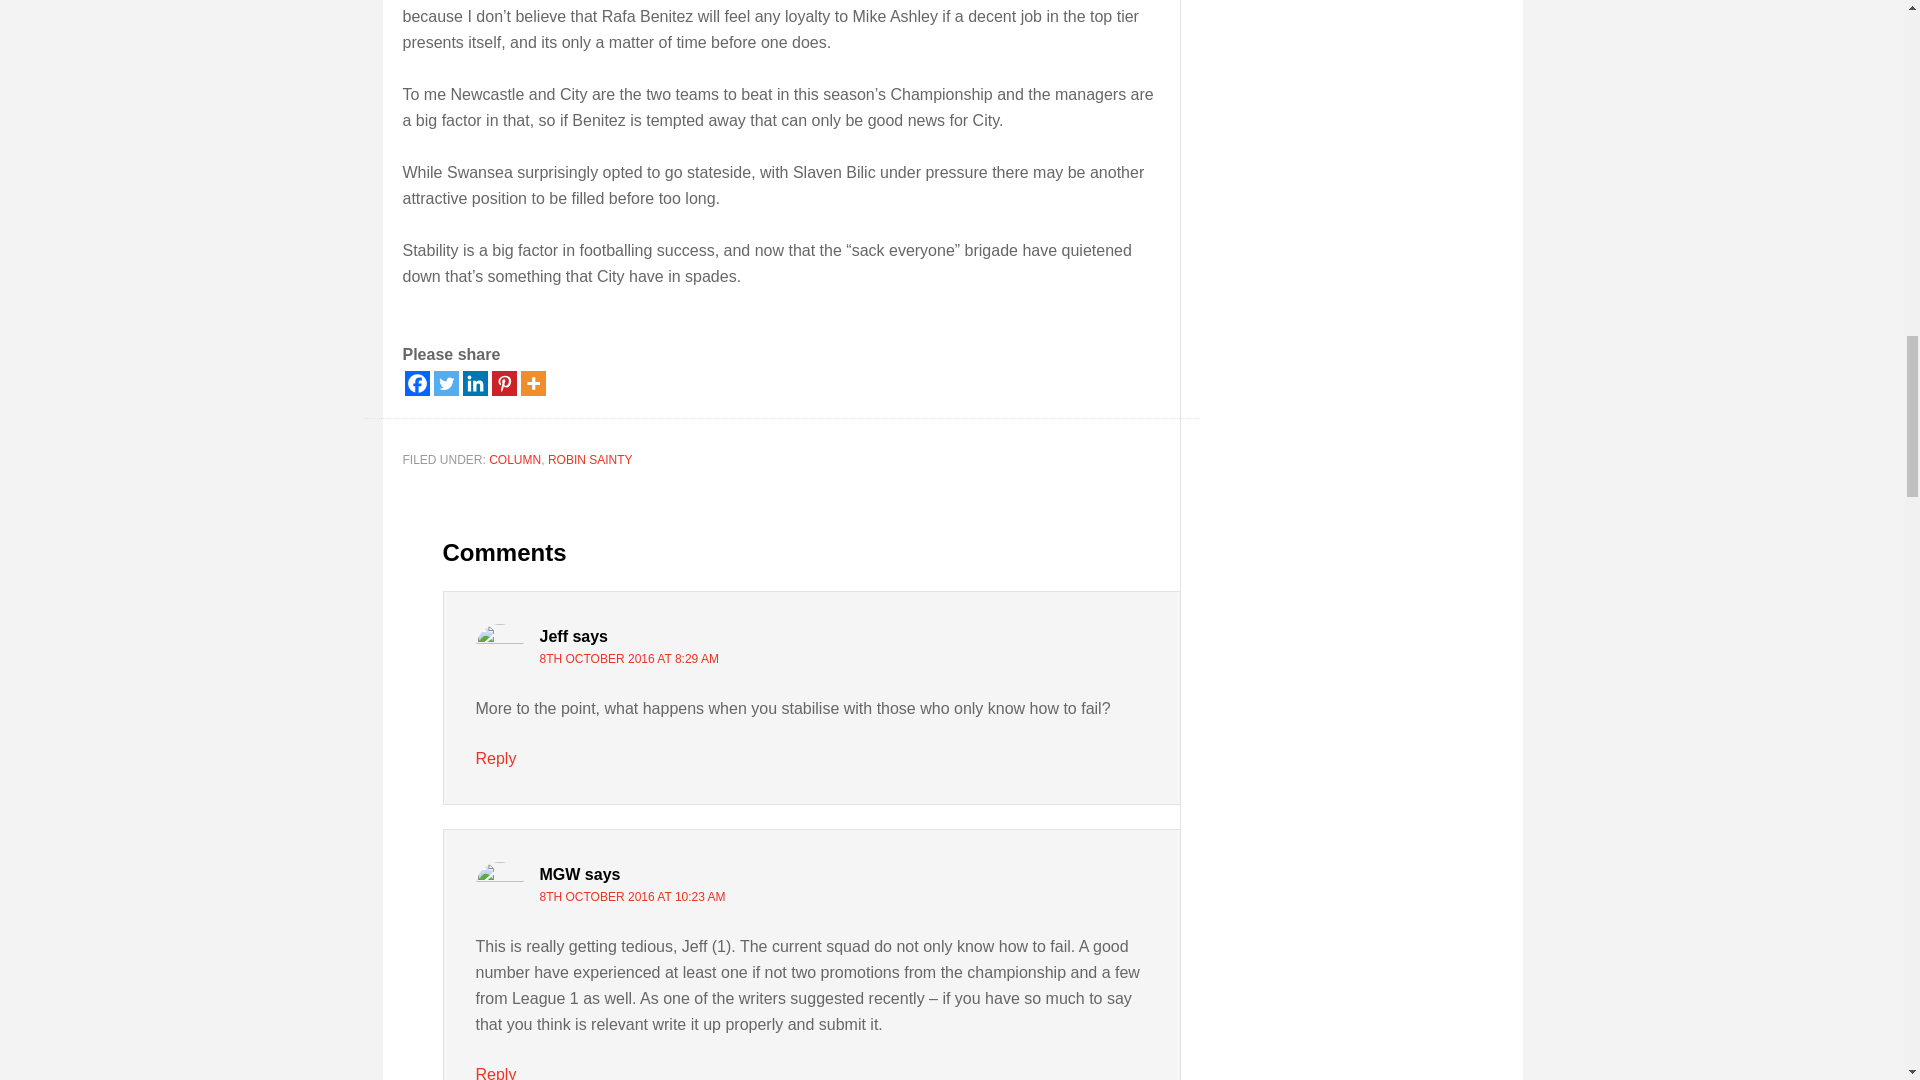  I want to click on COLUMN, so click(515, 459).